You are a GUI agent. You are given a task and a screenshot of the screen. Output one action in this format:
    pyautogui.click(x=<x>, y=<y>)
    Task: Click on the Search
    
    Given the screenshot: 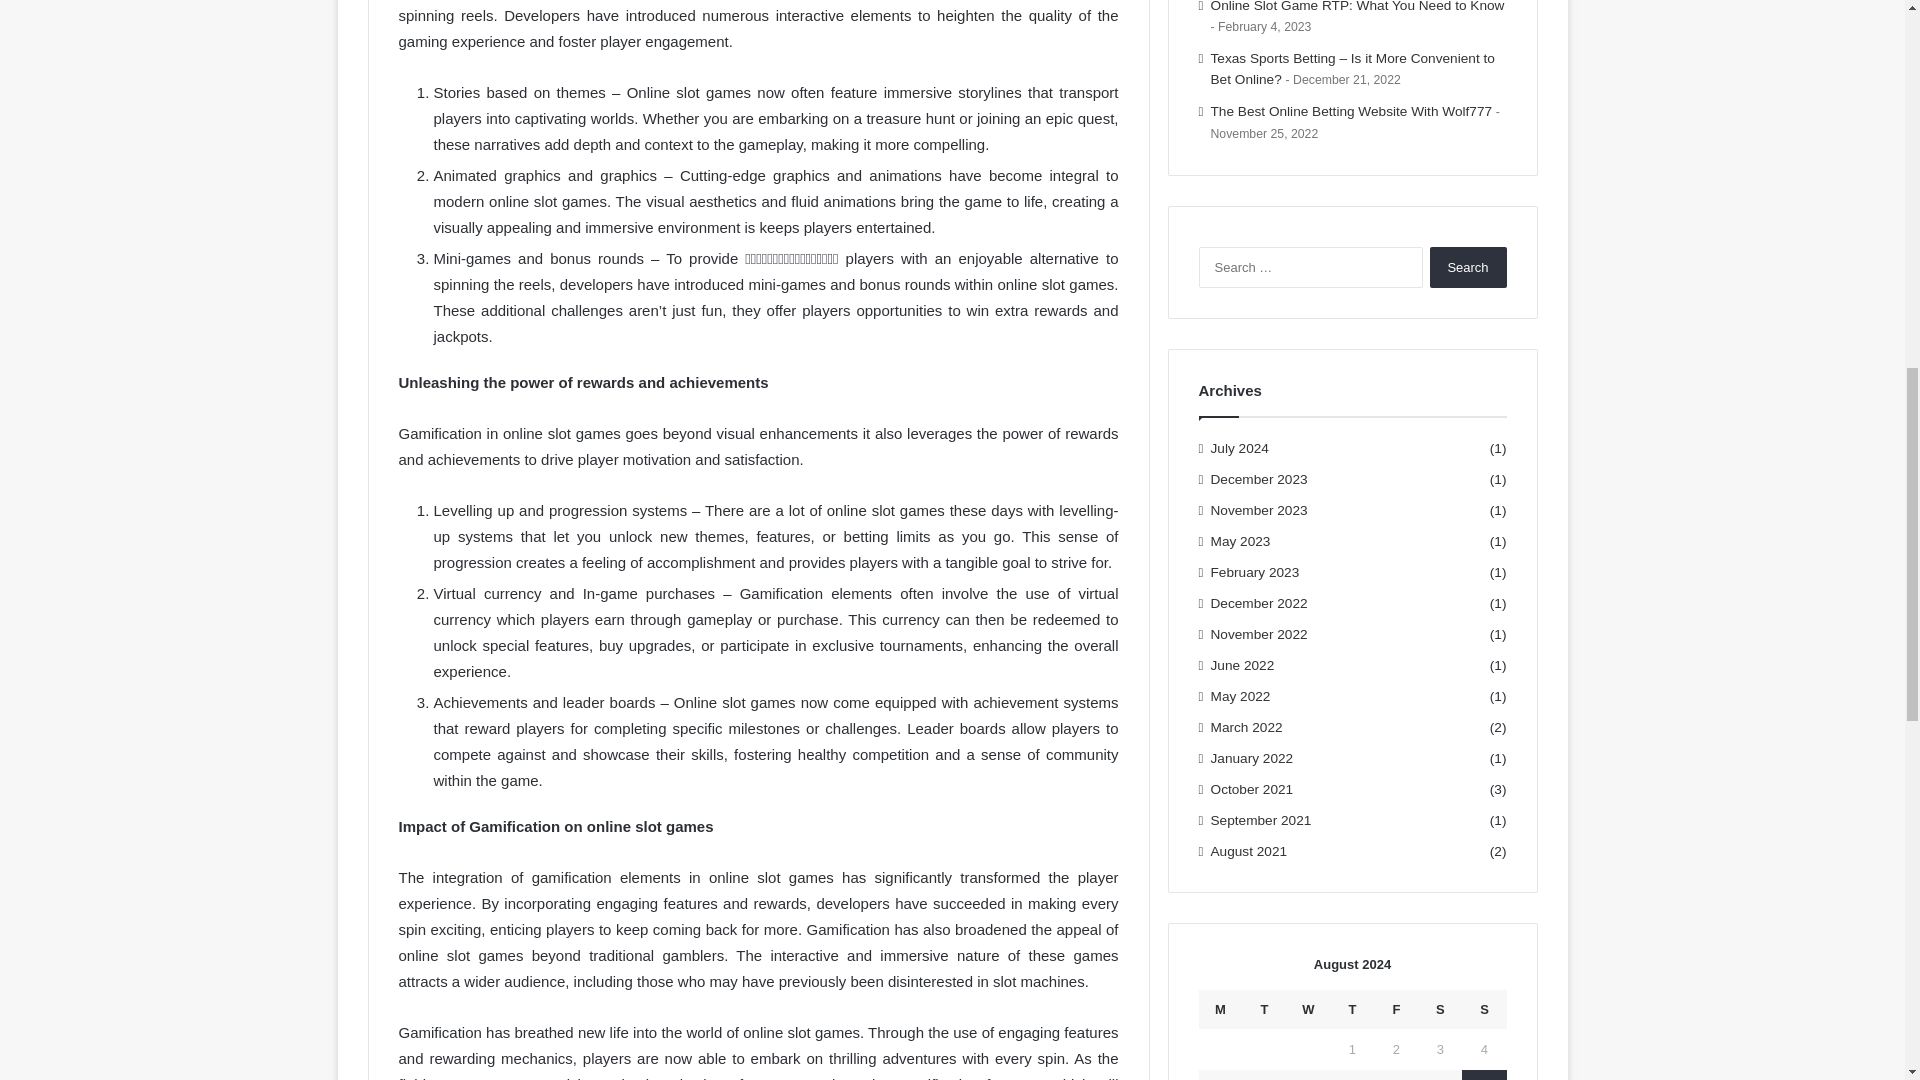 What is the action you would take?
    pyautogui.click(x=1468, y=268)
    